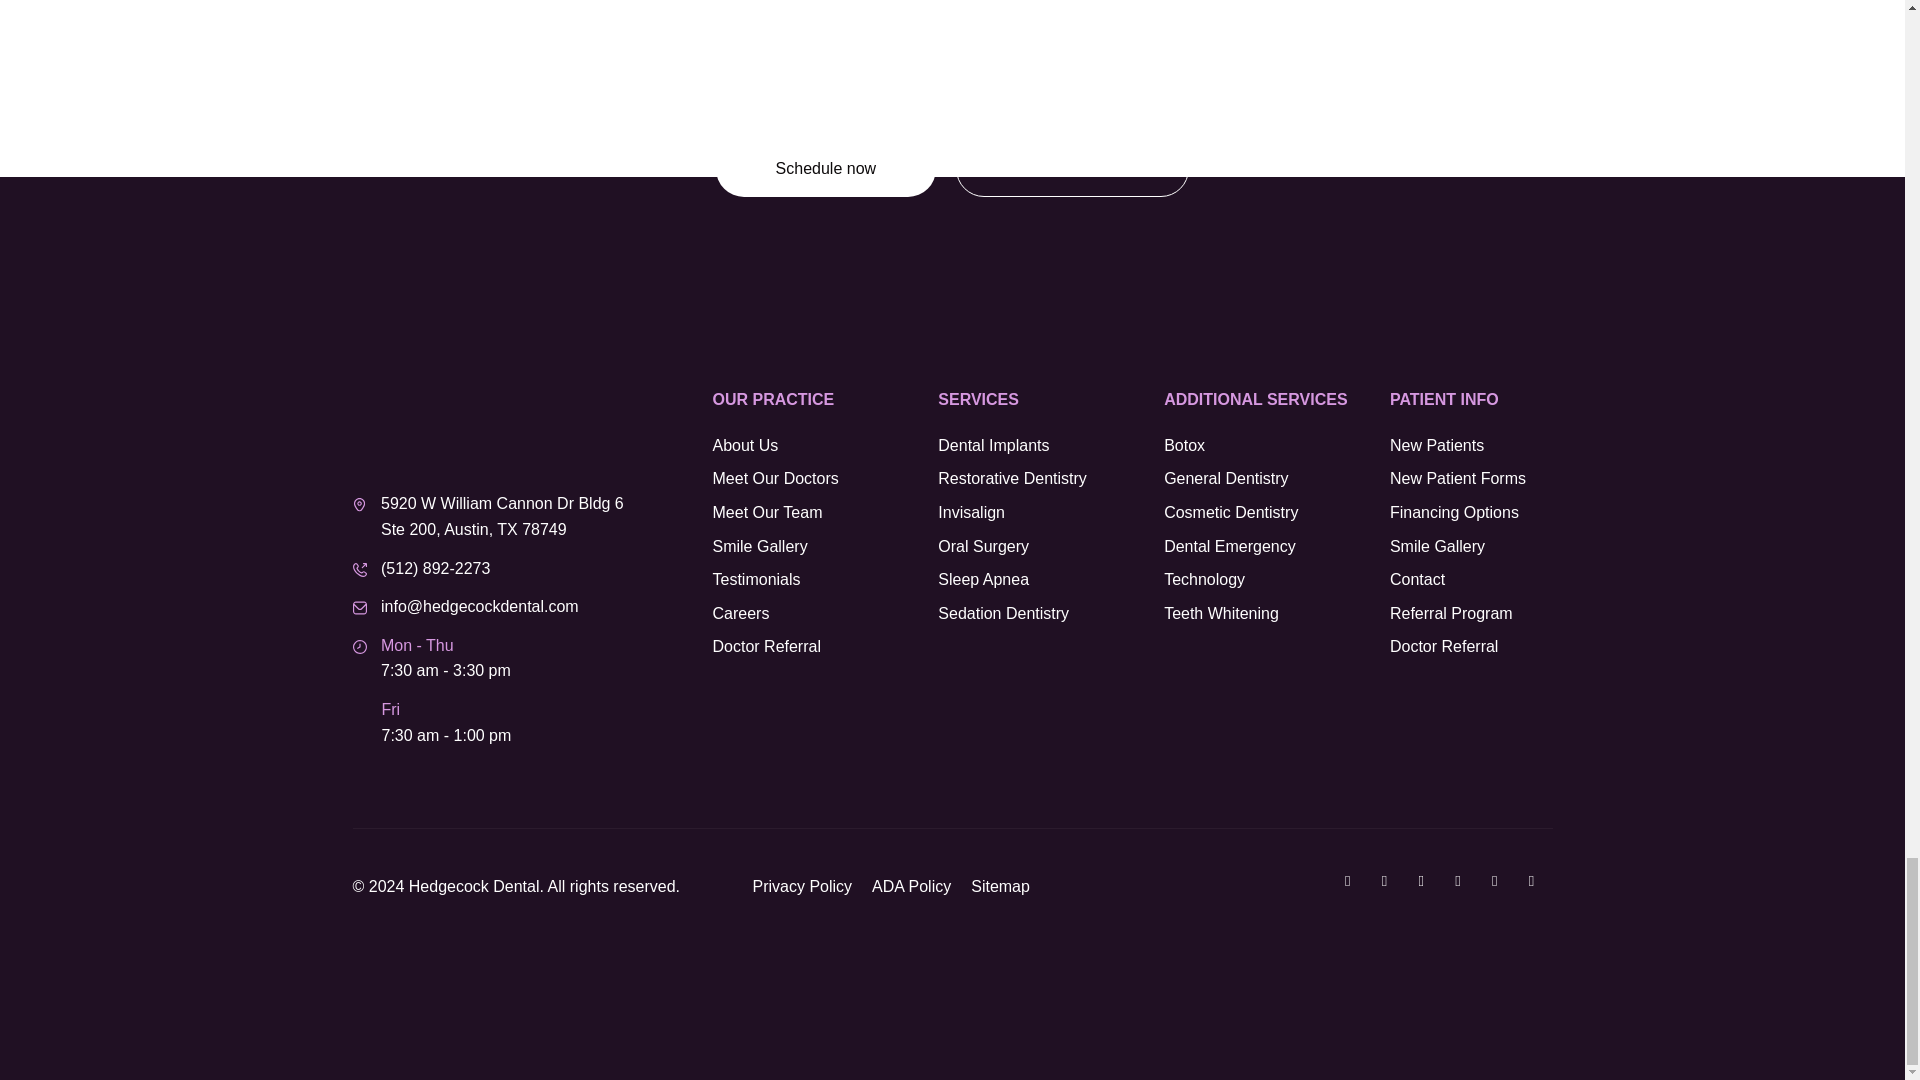  Describe the element at coordinates (825, 446) in the screenshot. I see `About Us` at that location.